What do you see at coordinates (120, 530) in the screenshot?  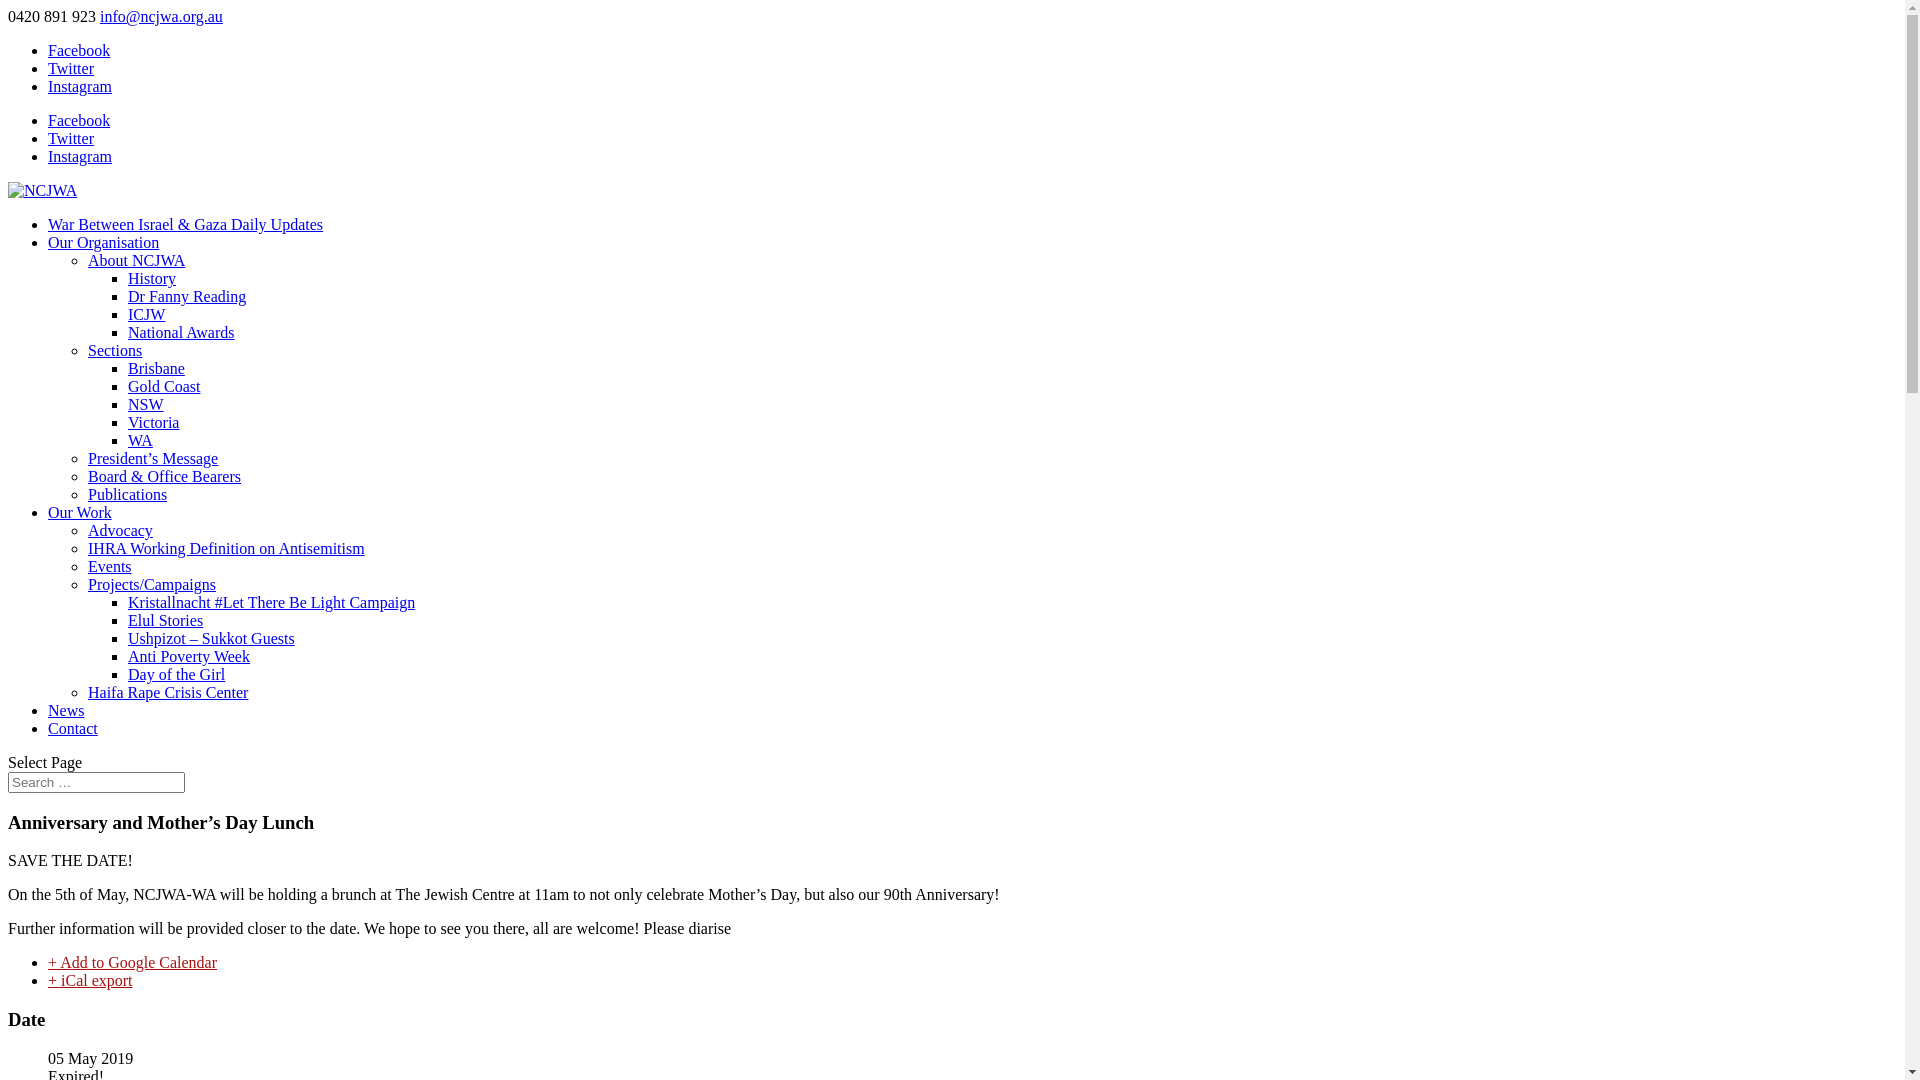 I see `Advocacy` at bounding box center [120, 530].